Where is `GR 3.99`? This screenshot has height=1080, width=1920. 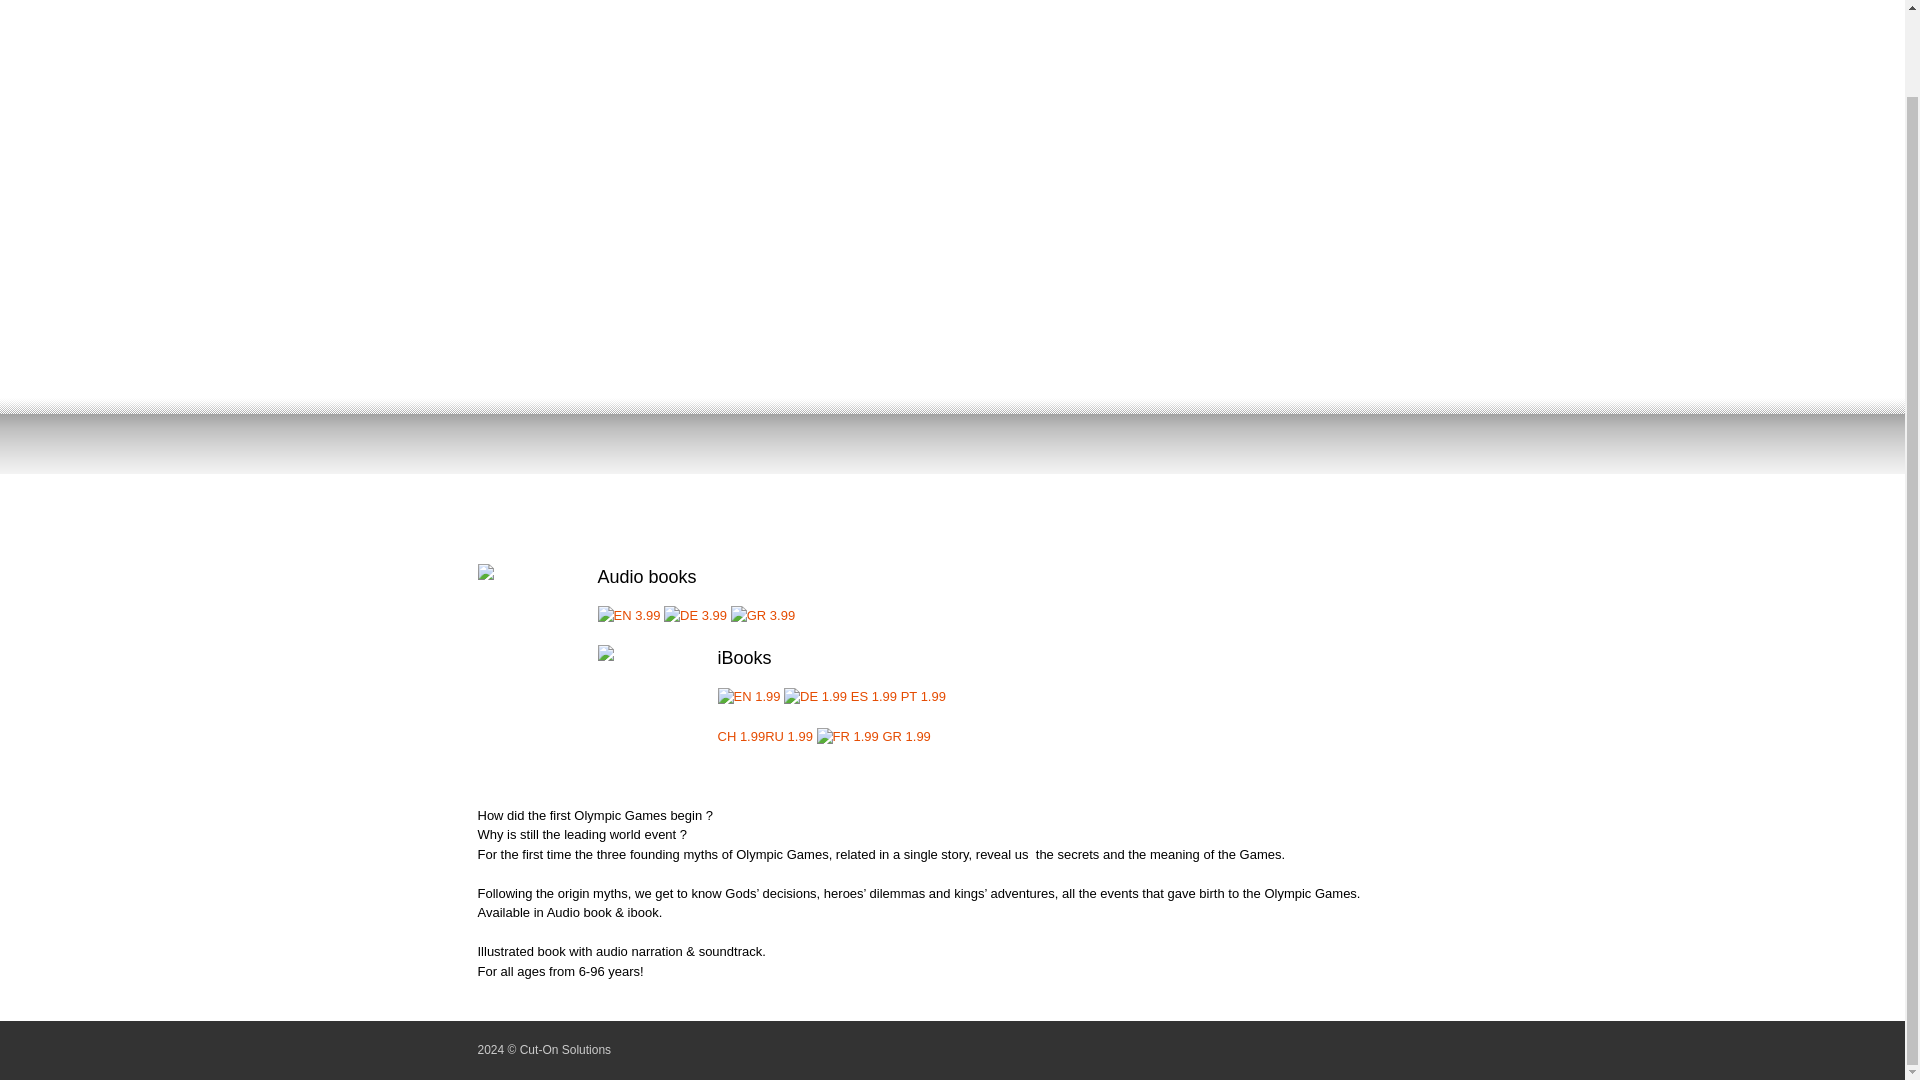
GR 3.99 is located at coordinates (762, 616).